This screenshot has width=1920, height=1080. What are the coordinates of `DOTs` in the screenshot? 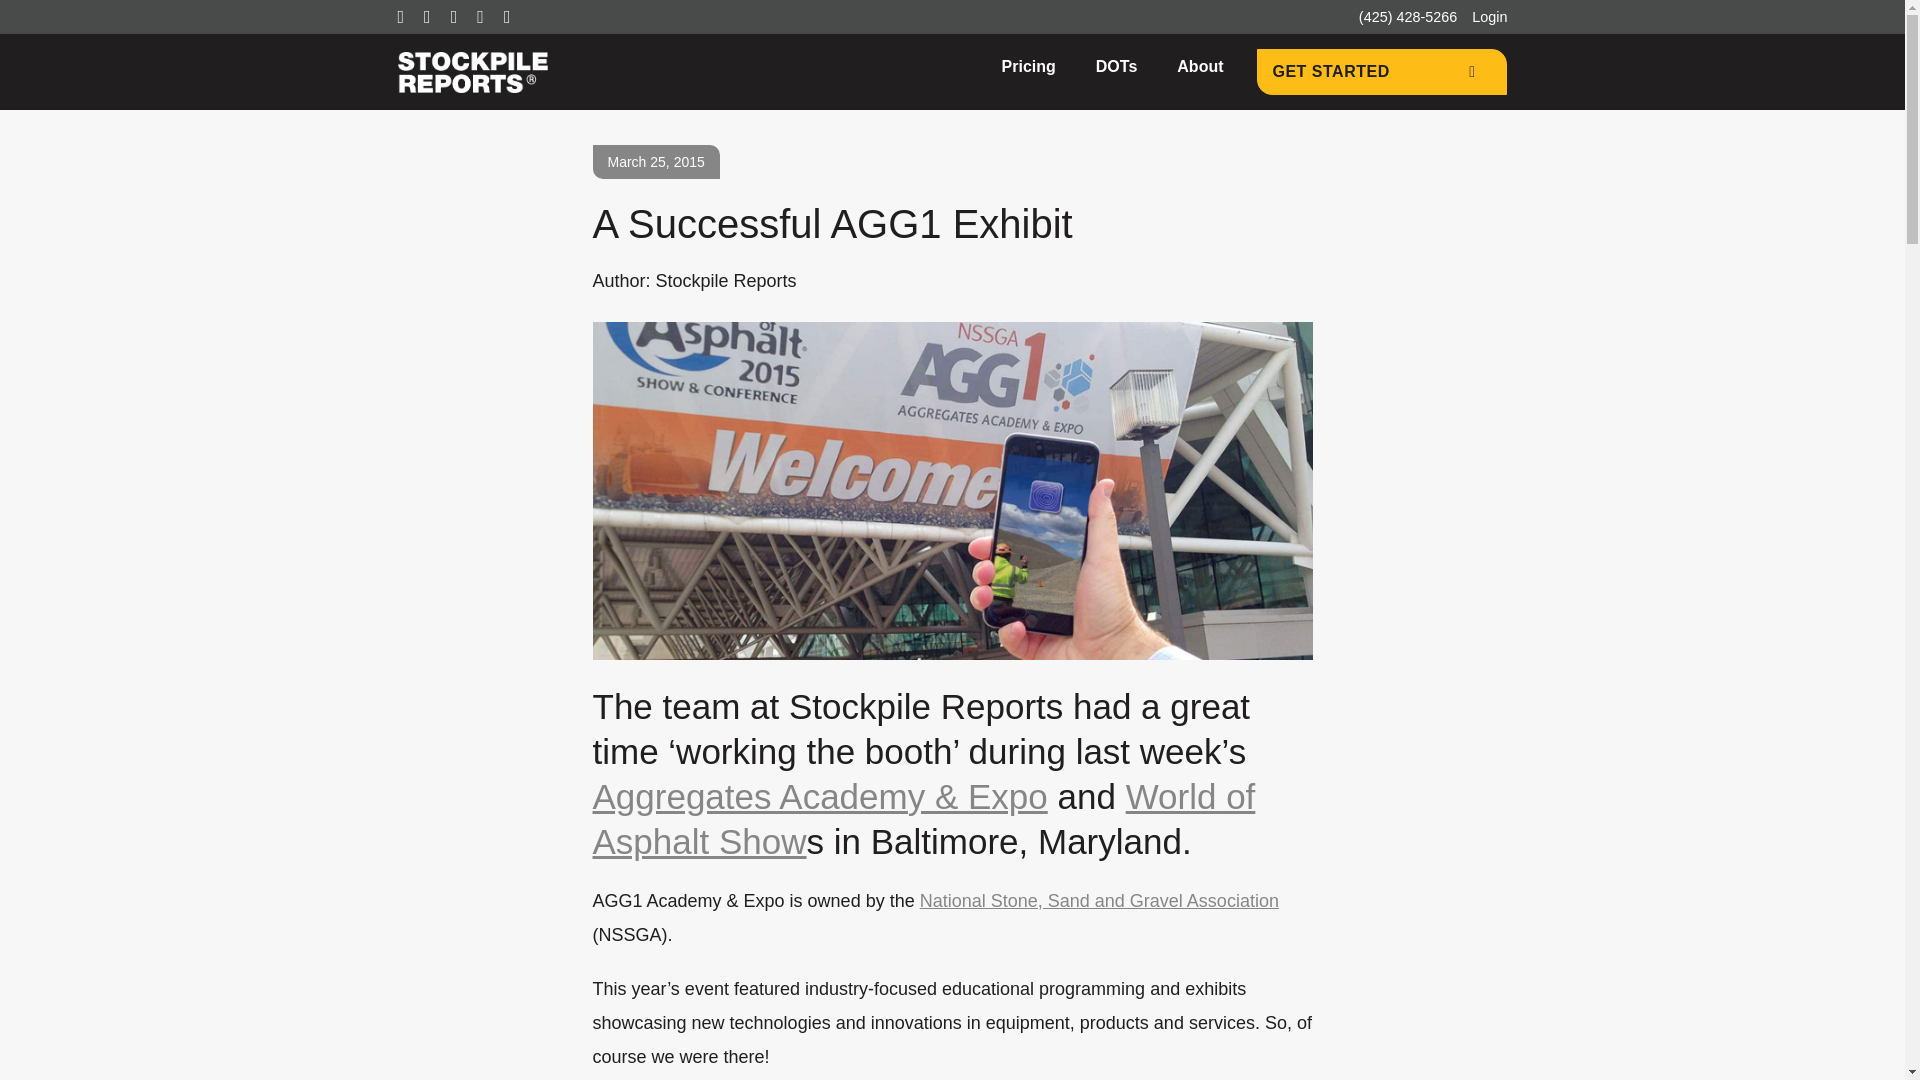 It's located at (1116, 66).